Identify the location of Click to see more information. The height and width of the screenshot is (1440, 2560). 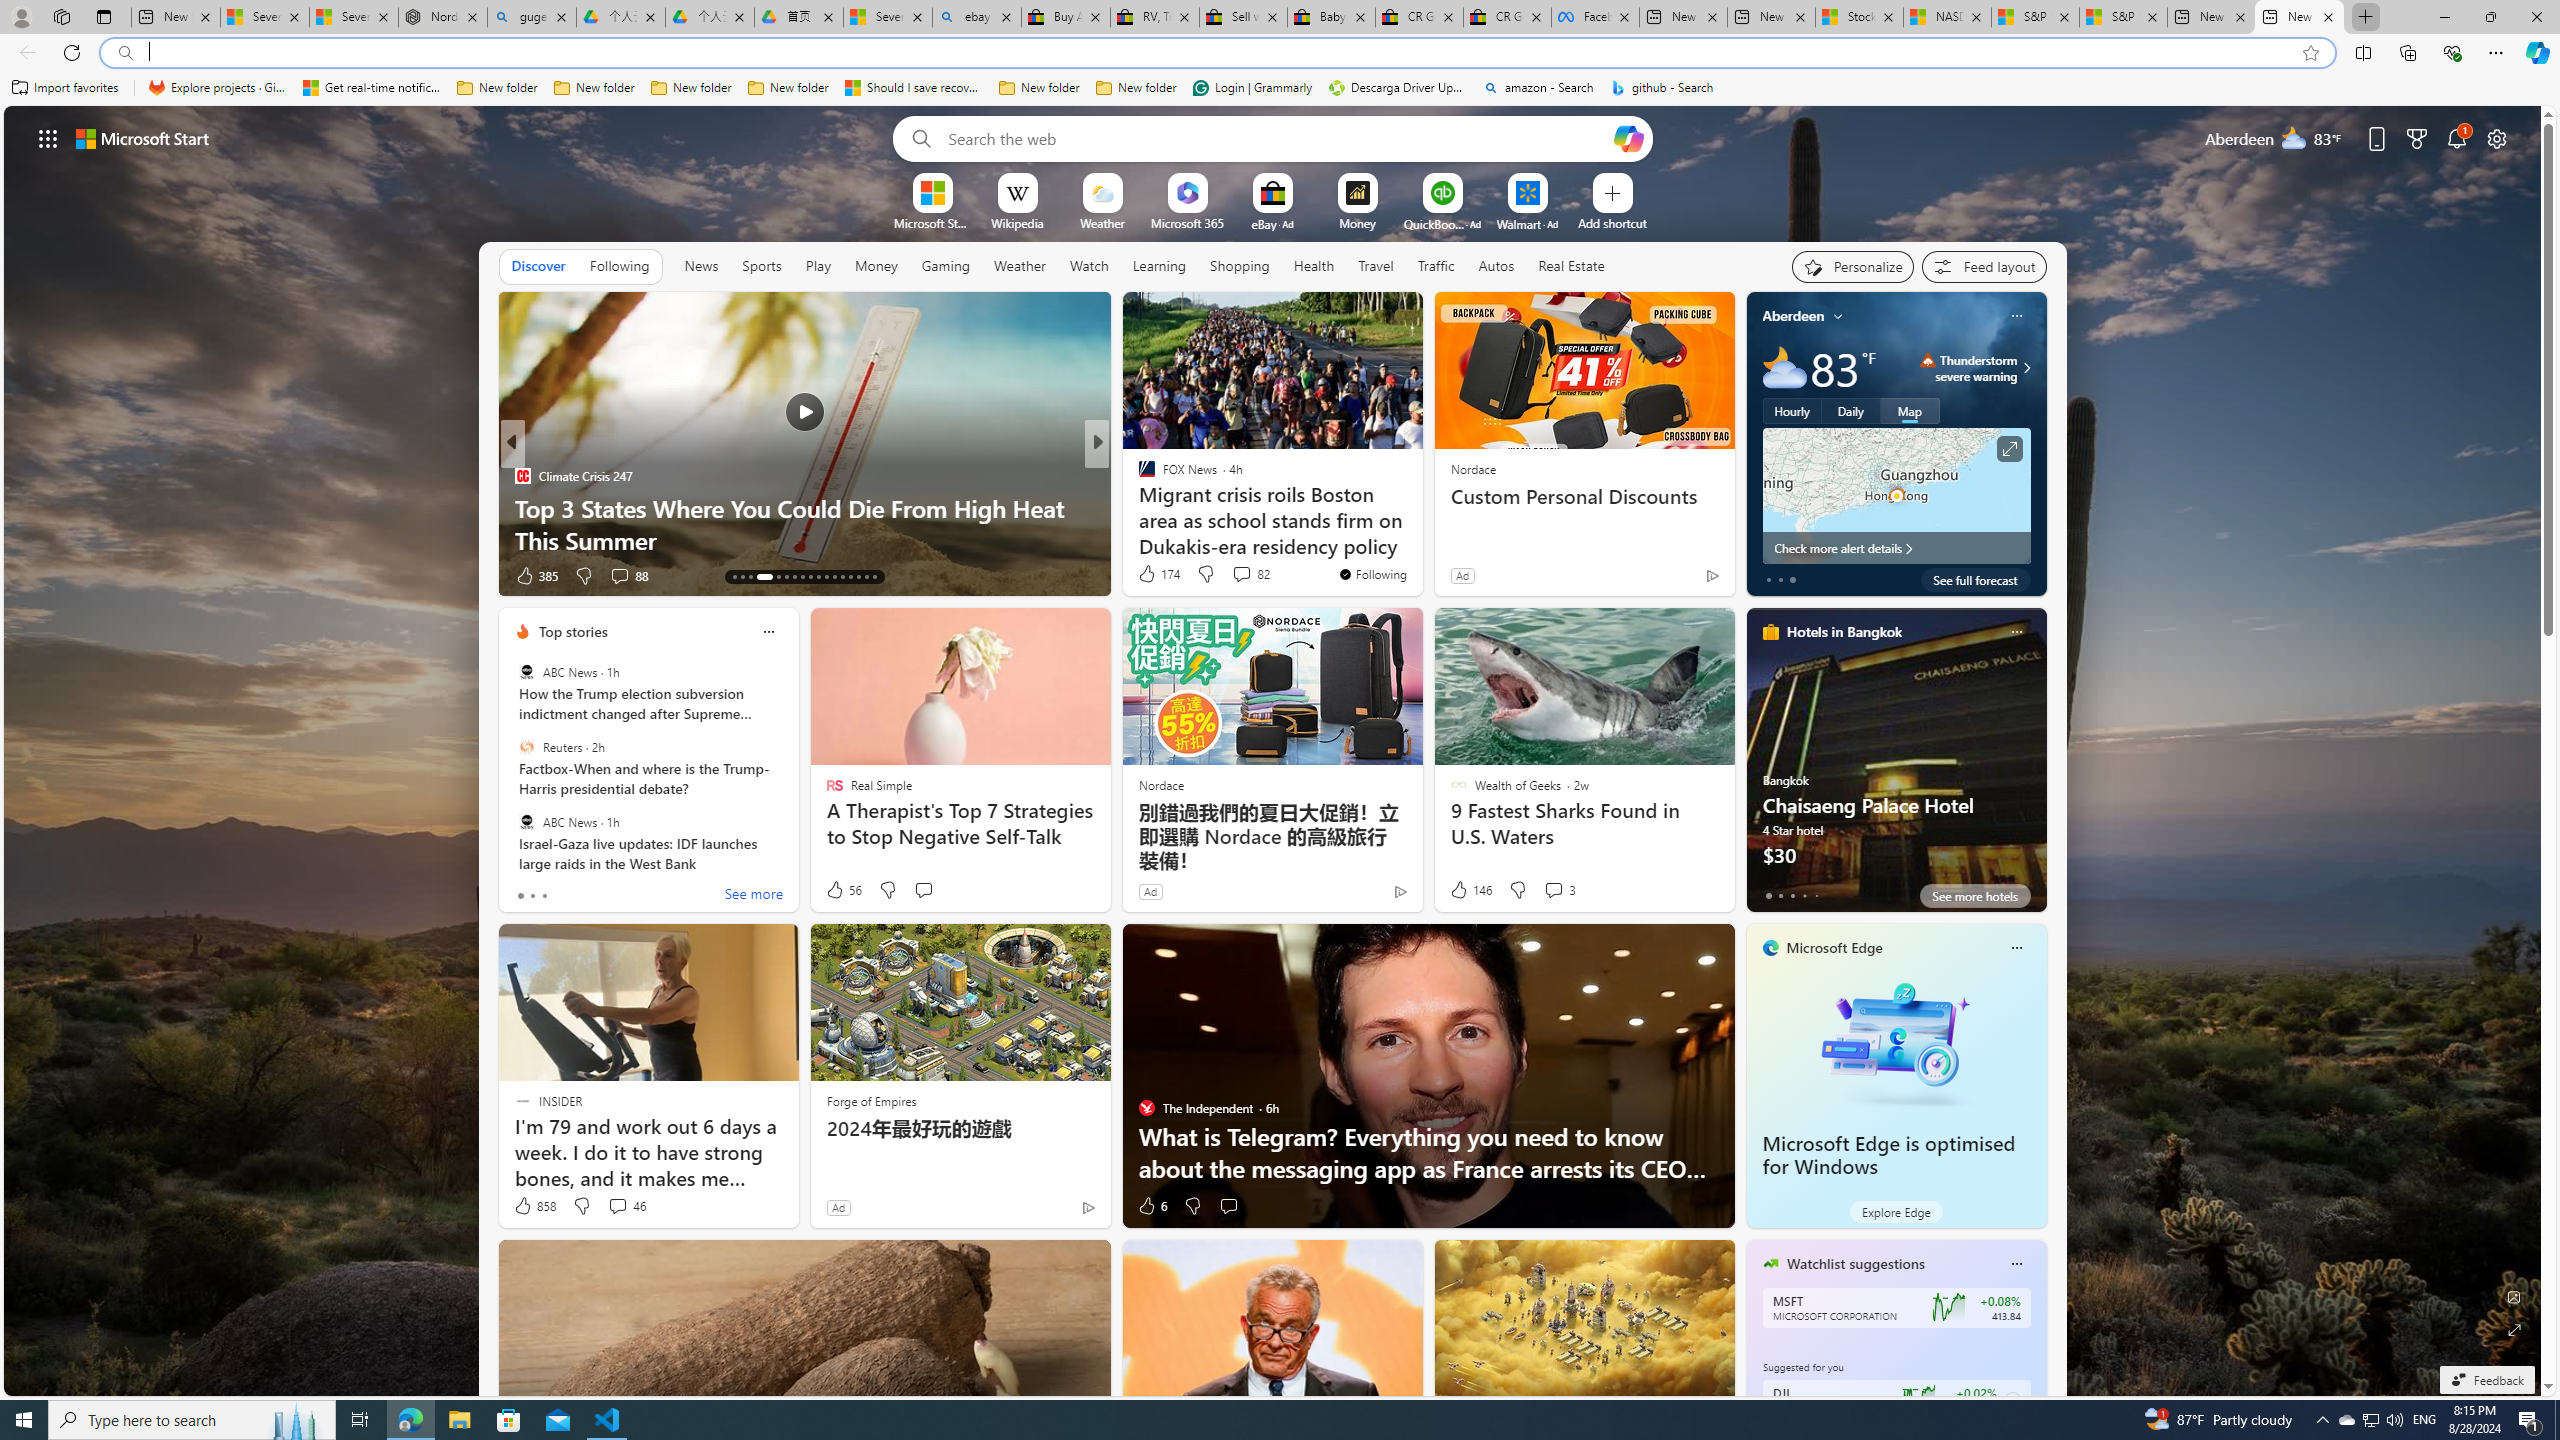
(2009, 449).